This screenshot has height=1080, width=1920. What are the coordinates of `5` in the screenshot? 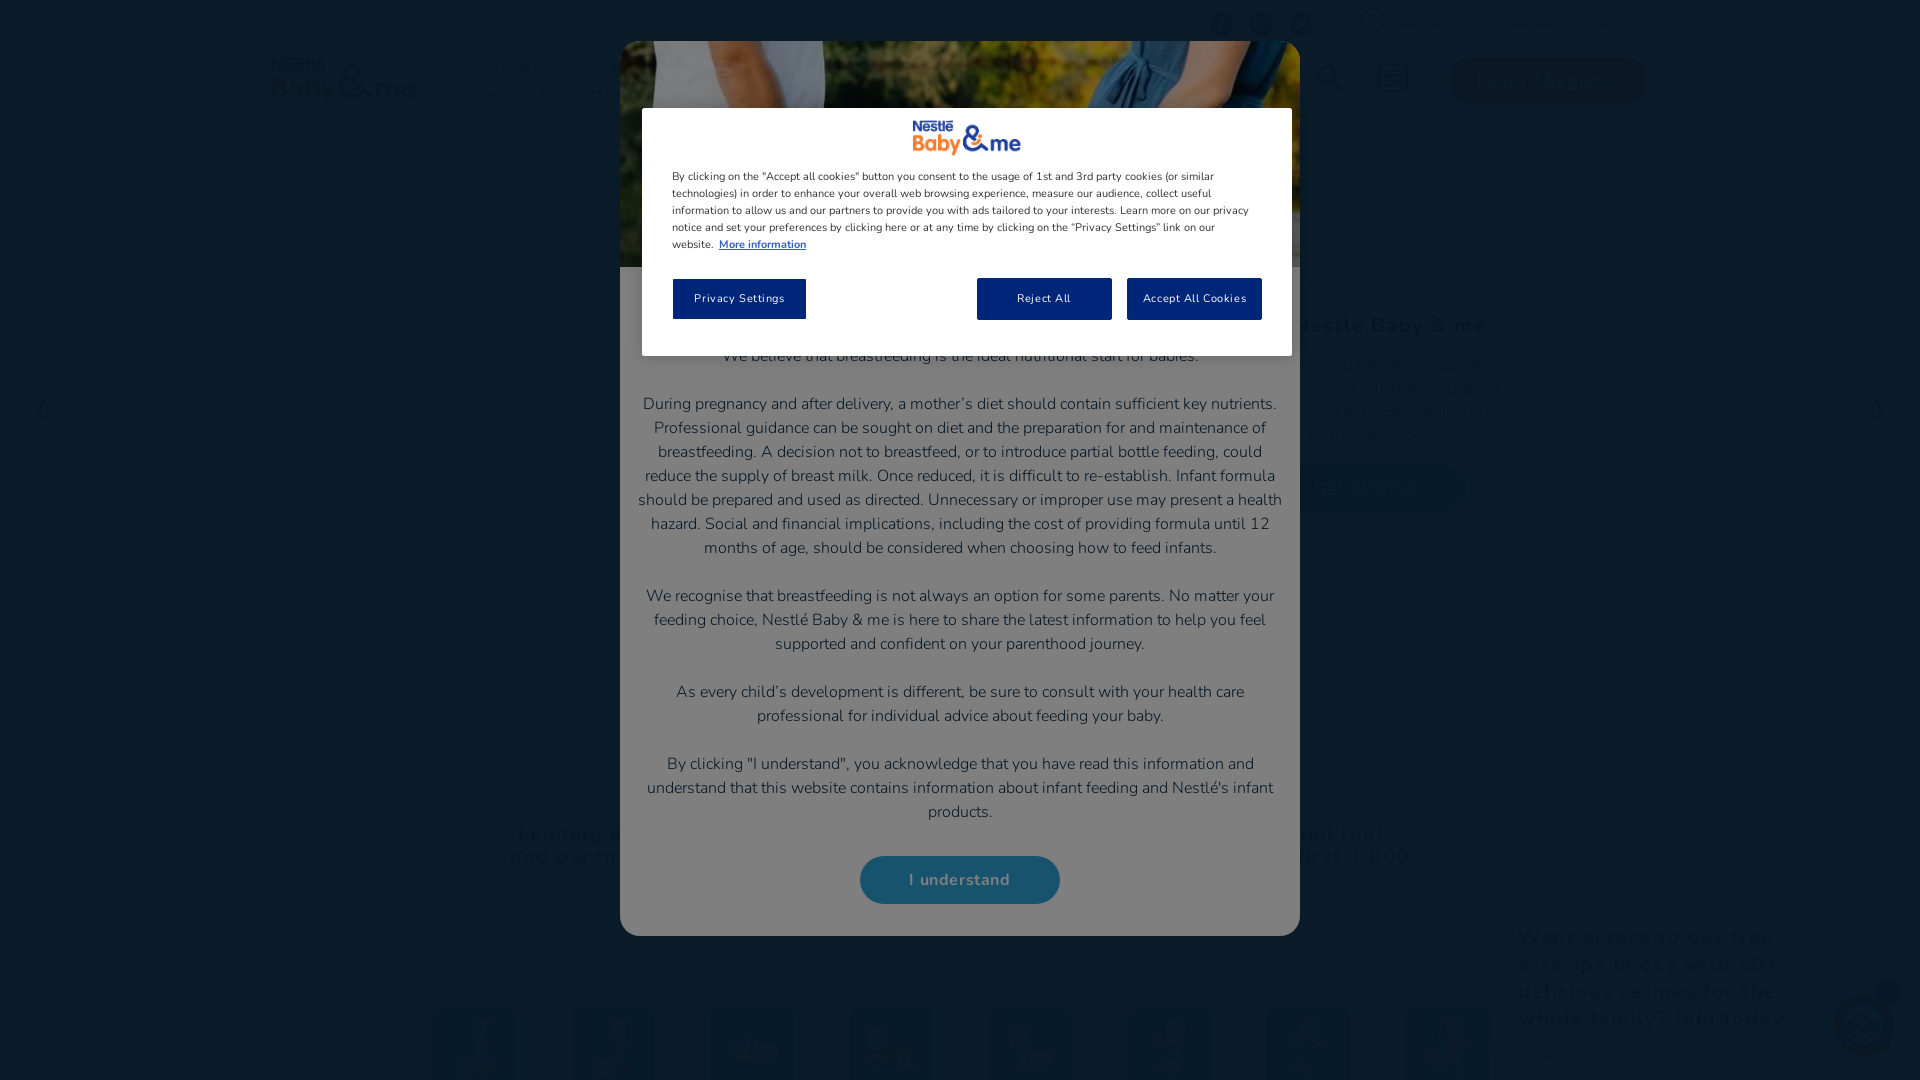 It's located at (992, 722).